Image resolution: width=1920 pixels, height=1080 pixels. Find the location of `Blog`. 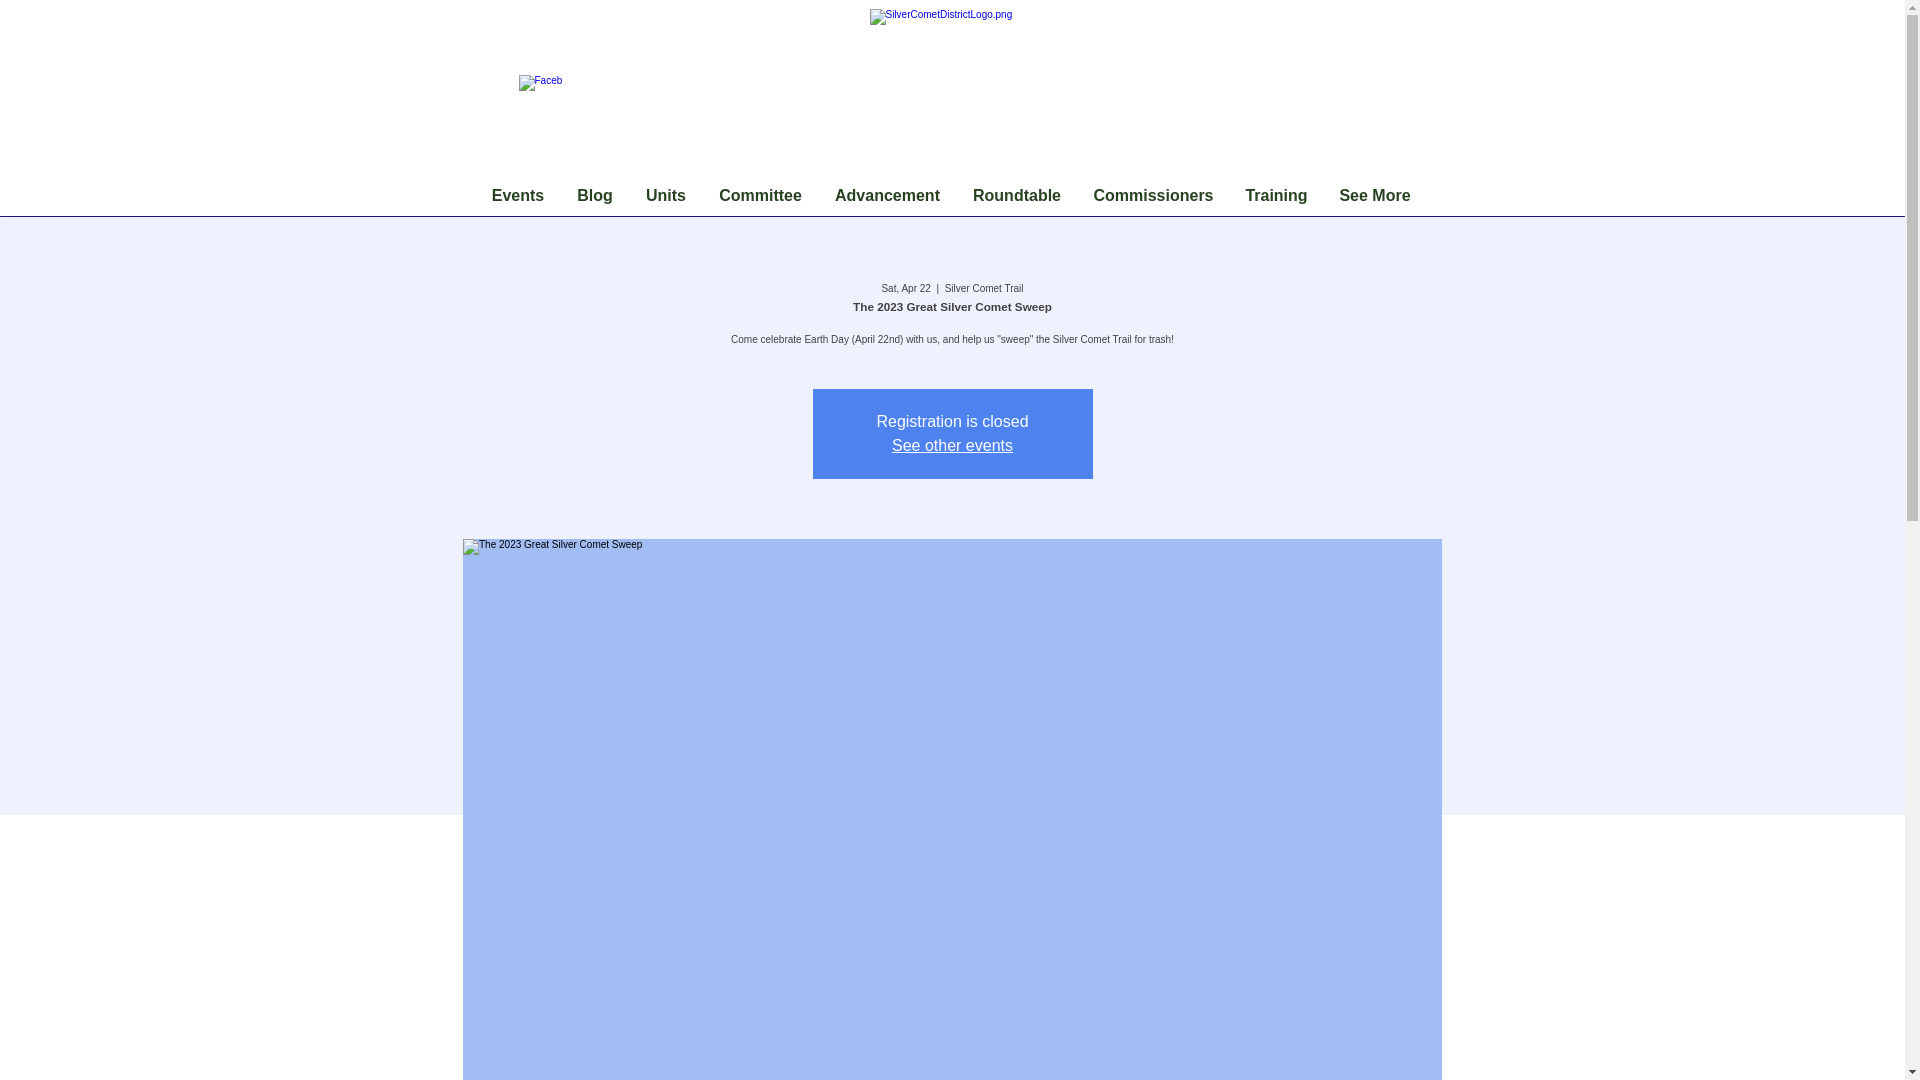

Blog is located at coordinates (594, 196).